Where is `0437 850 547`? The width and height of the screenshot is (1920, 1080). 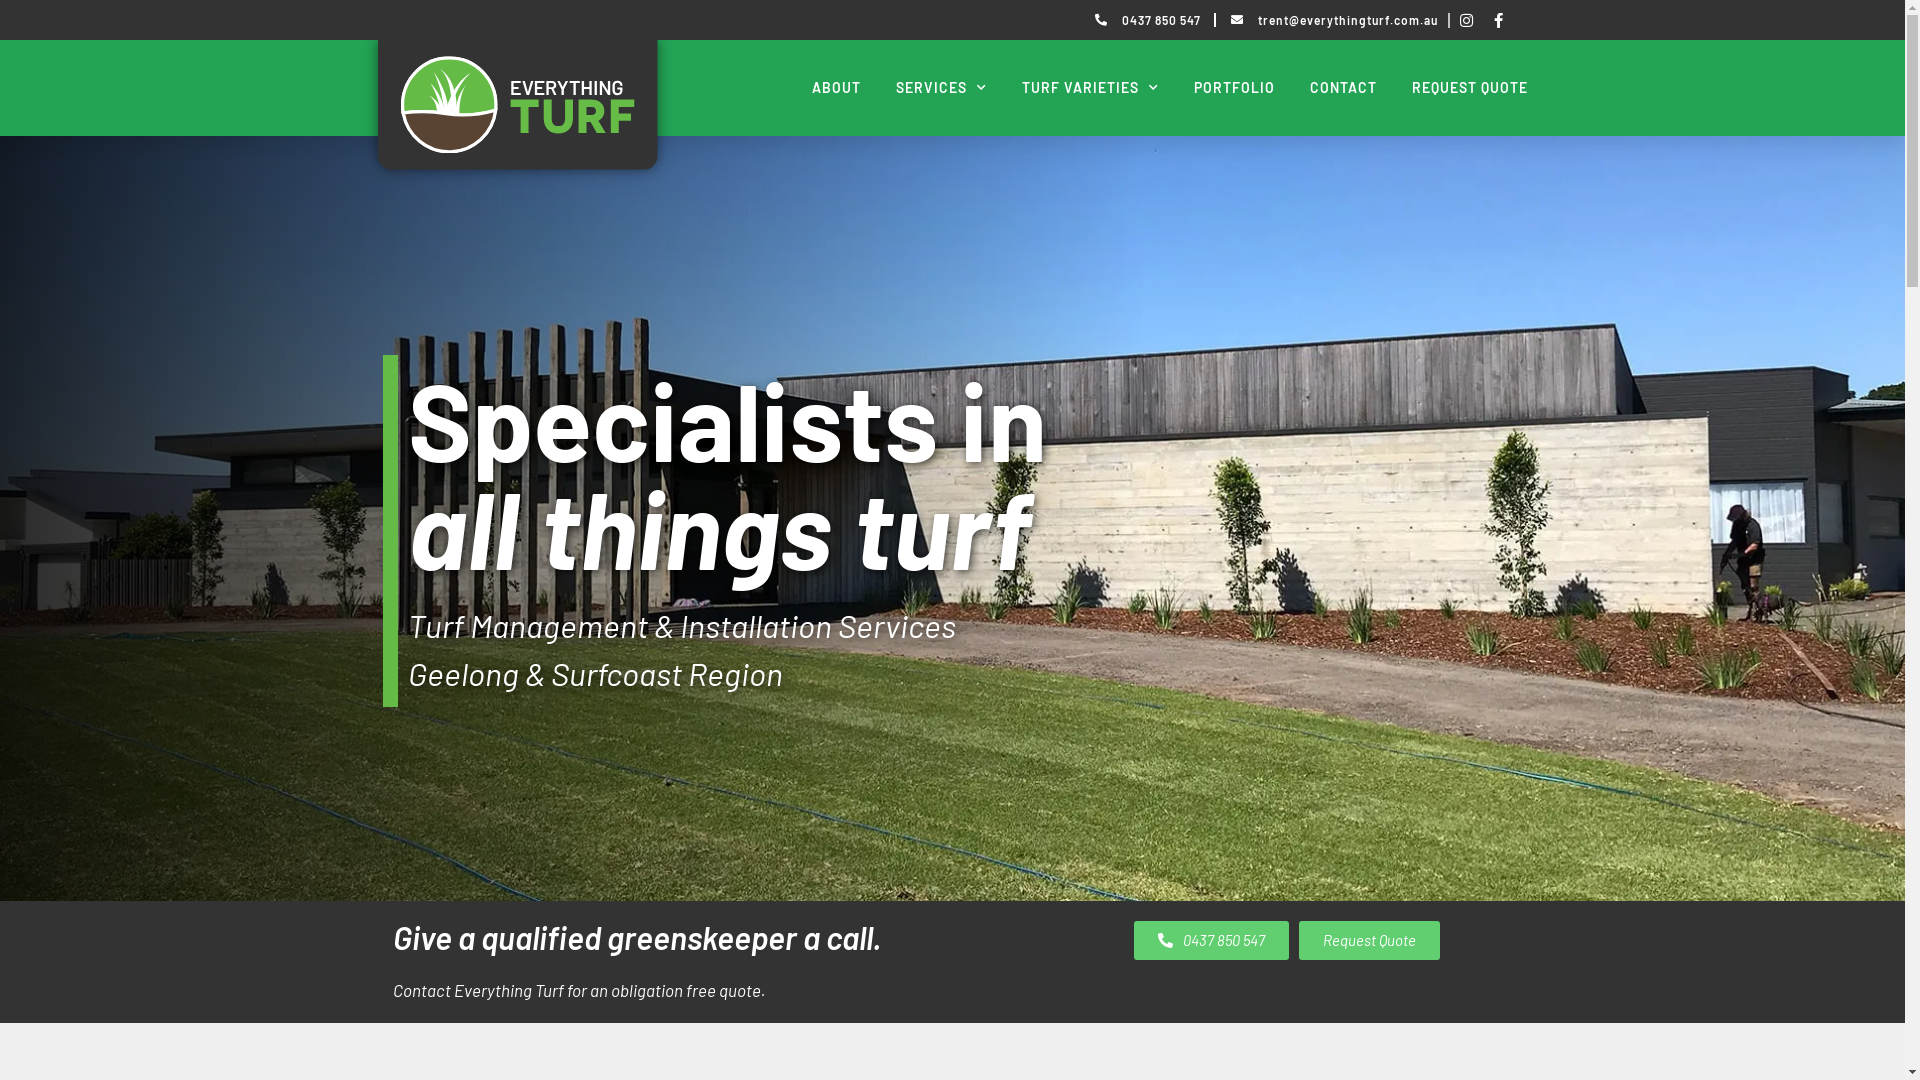
0437 850 547 is located at coordinates (1212, 940).